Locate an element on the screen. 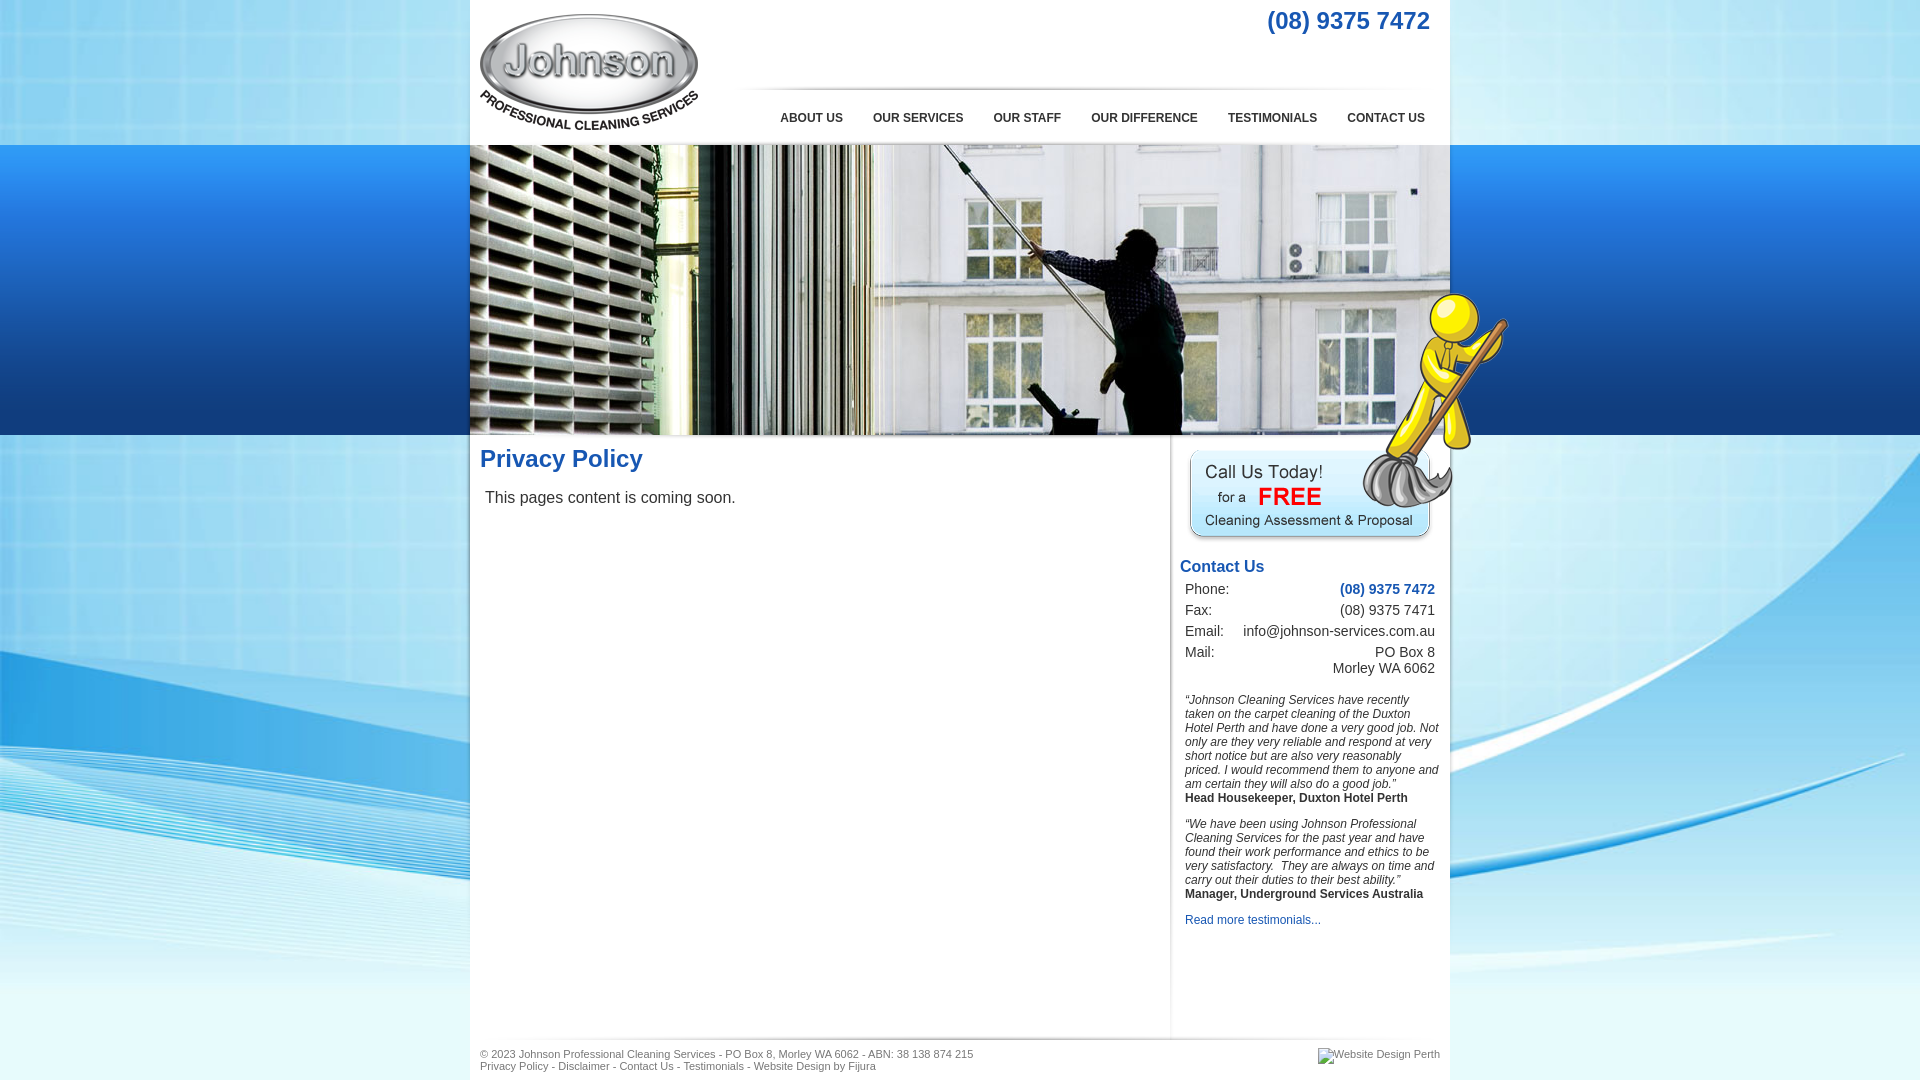  Disclaimer is located at coordinates (584, 1066).